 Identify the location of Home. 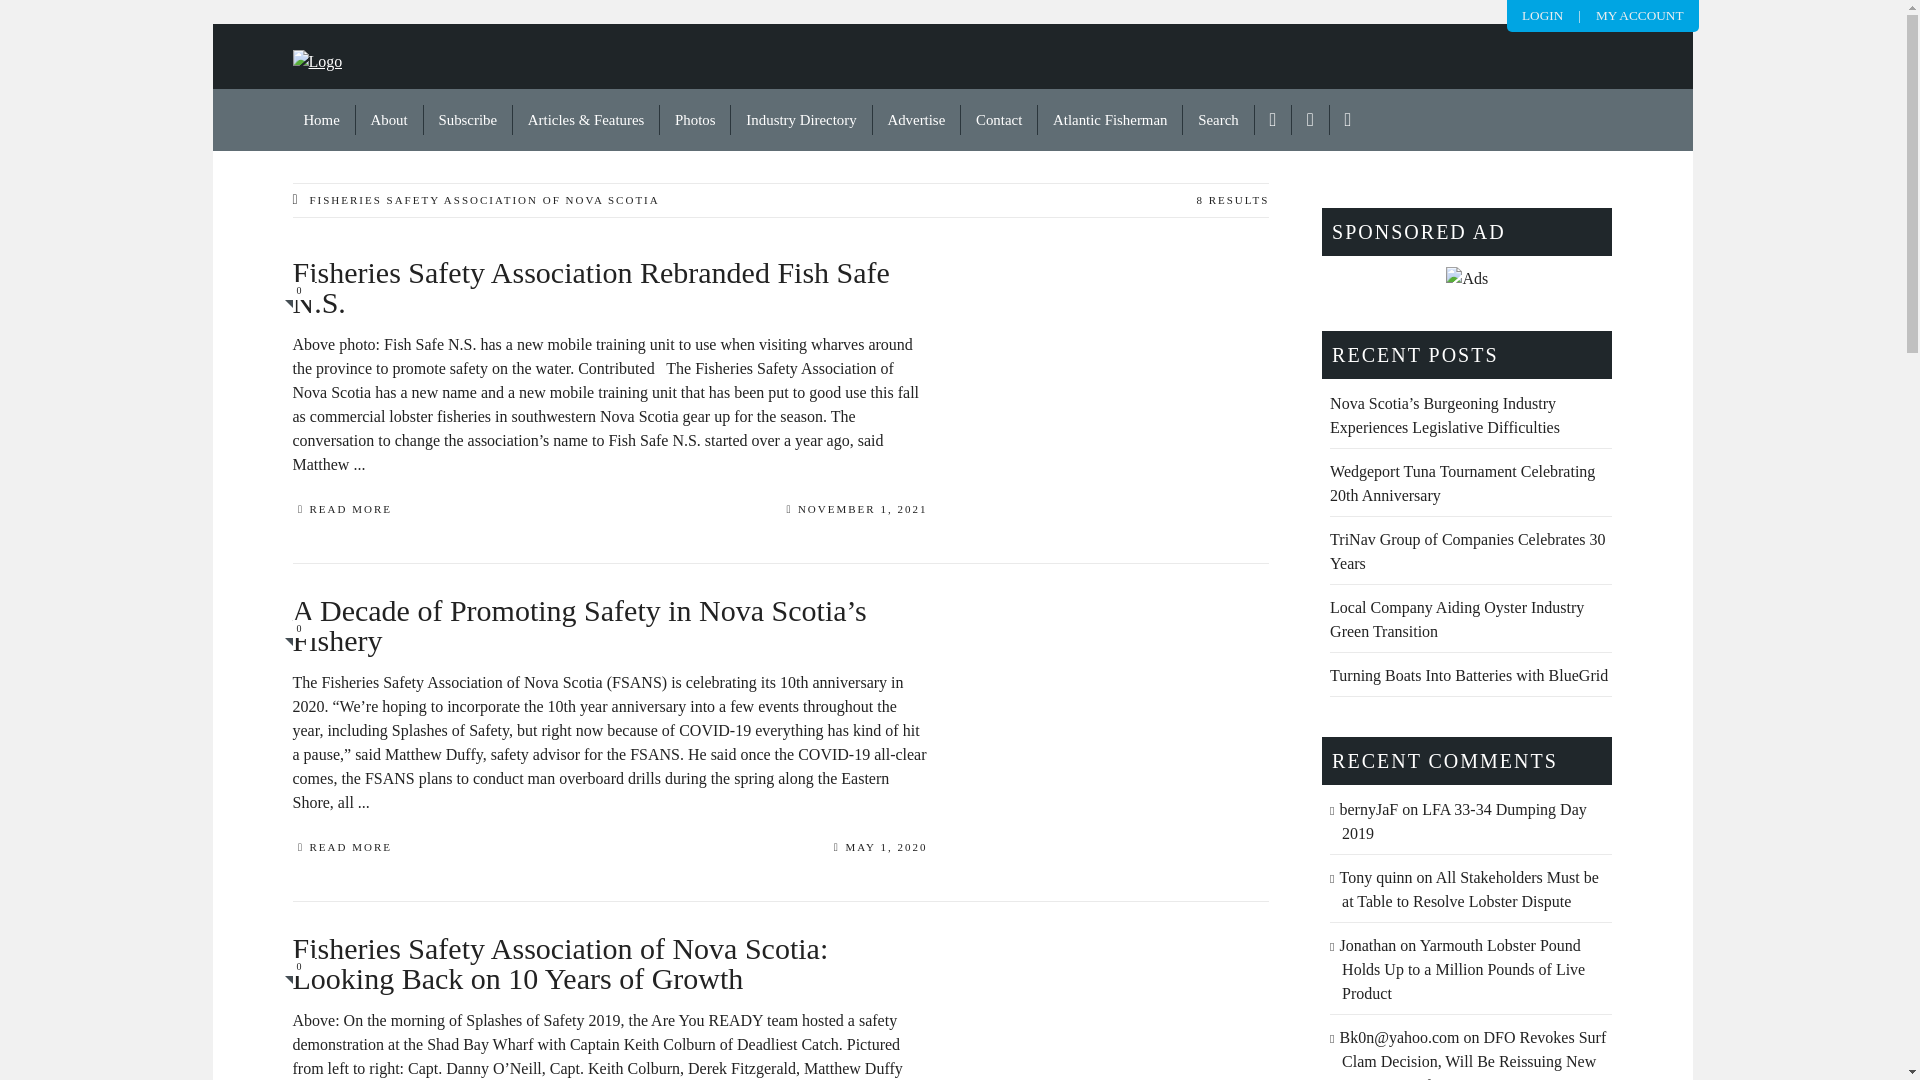
(322, 120).